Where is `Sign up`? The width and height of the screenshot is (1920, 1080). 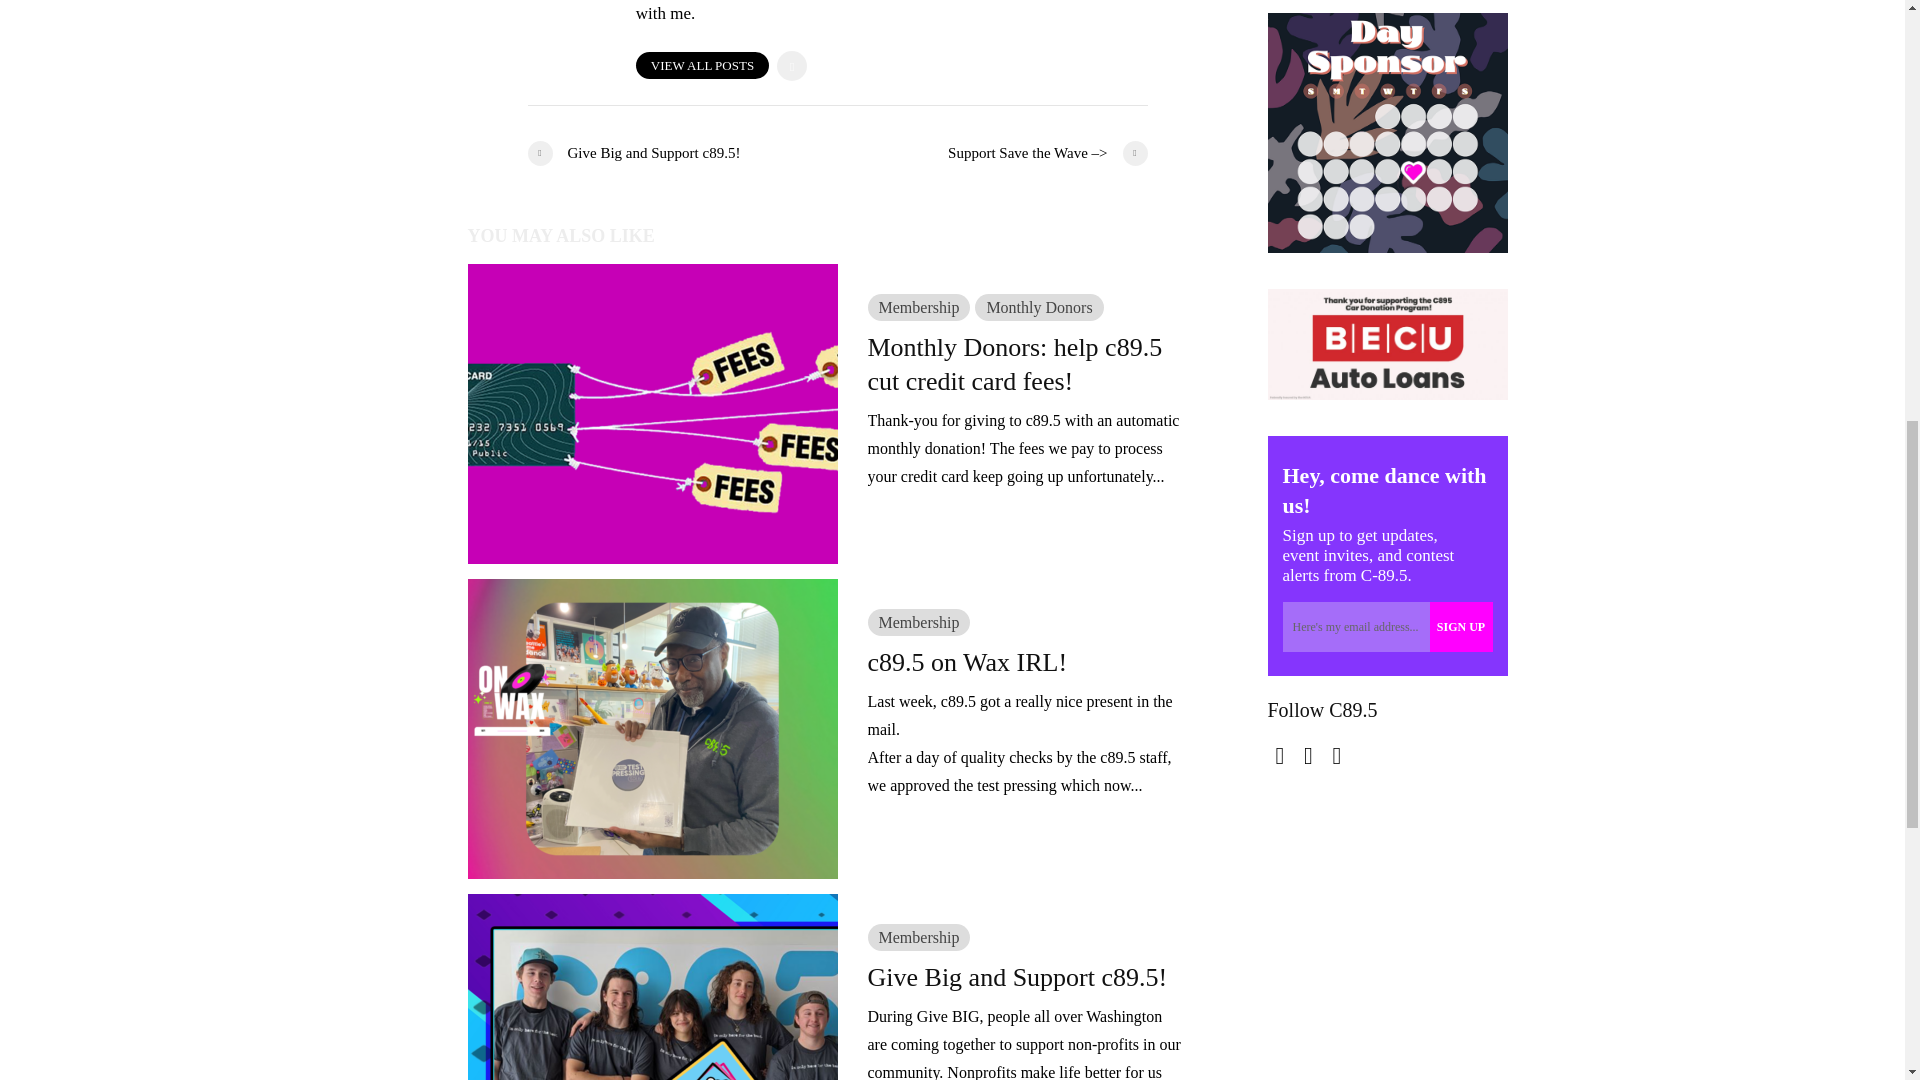 Sign up is located at coordinates (1462, 626).